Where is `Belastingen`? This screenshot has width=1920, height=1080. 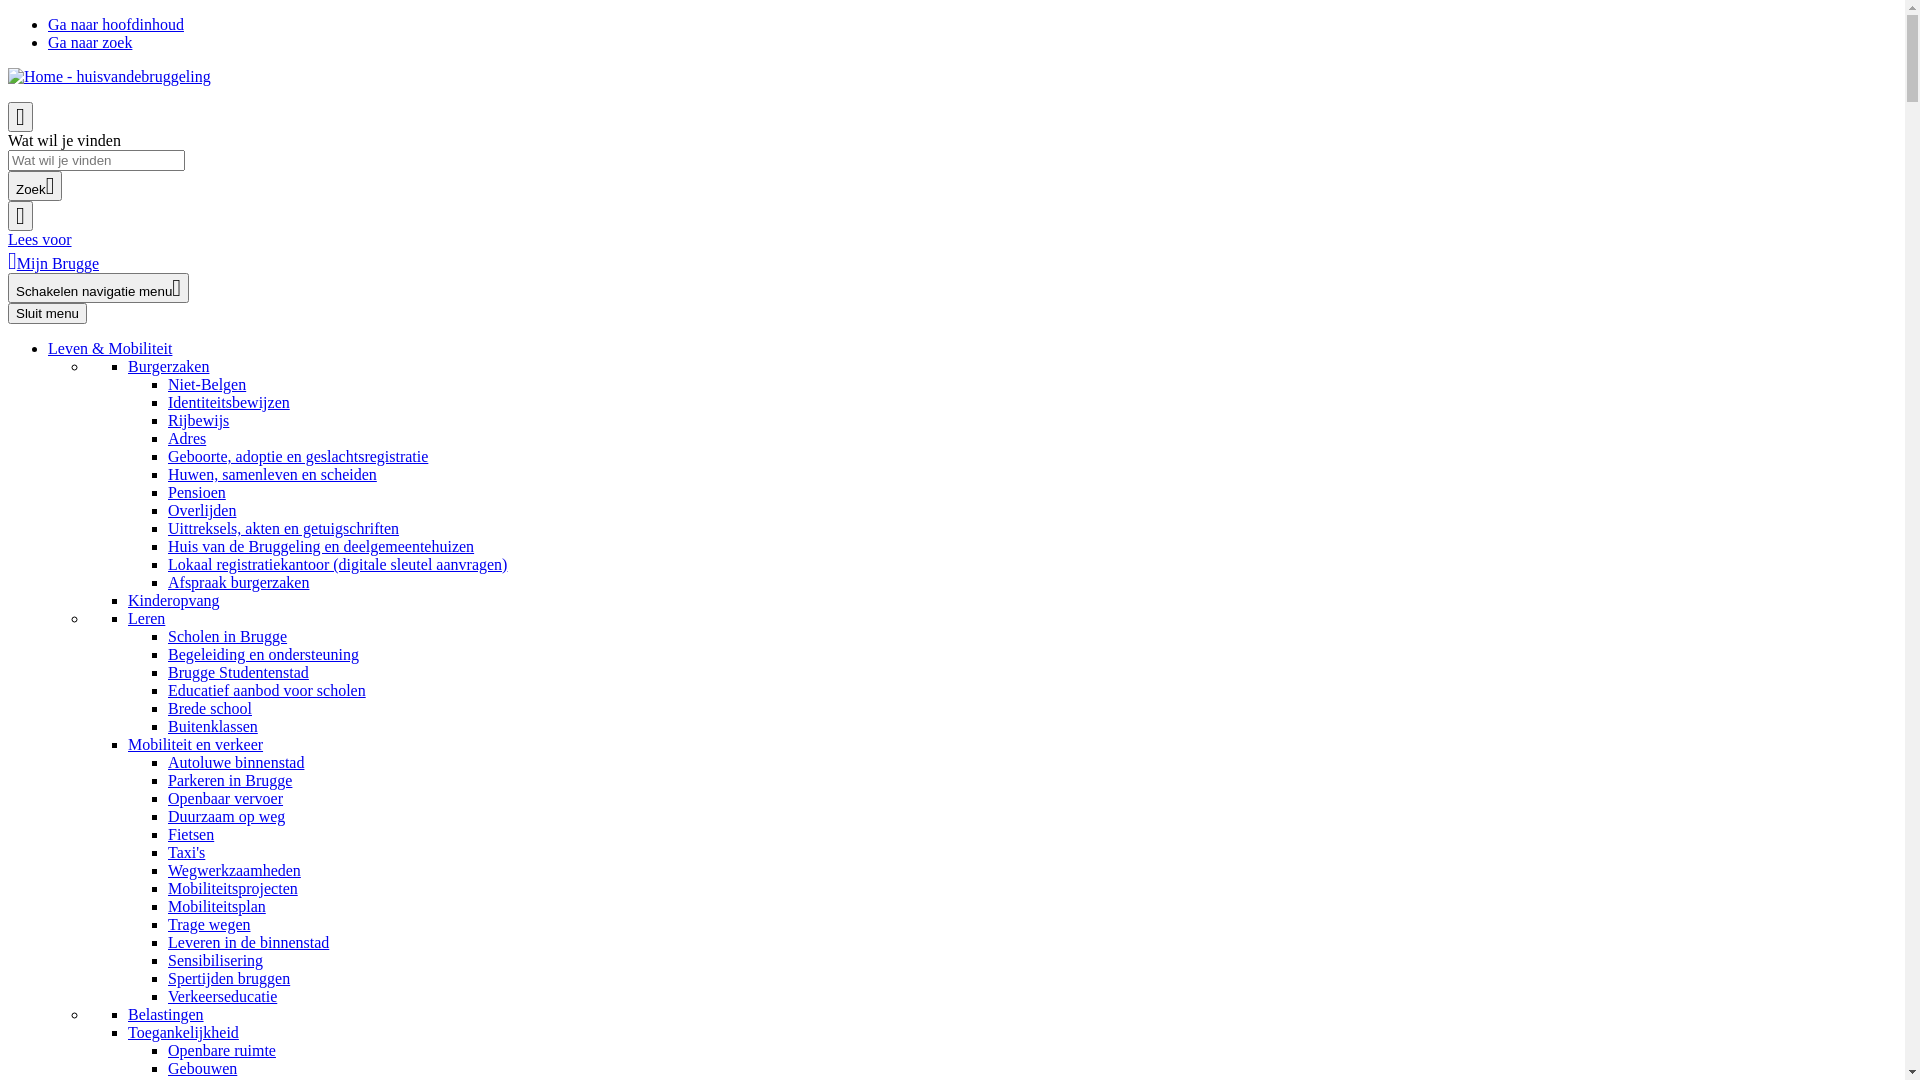 Belastingen is located at coordinates (166, 1014).